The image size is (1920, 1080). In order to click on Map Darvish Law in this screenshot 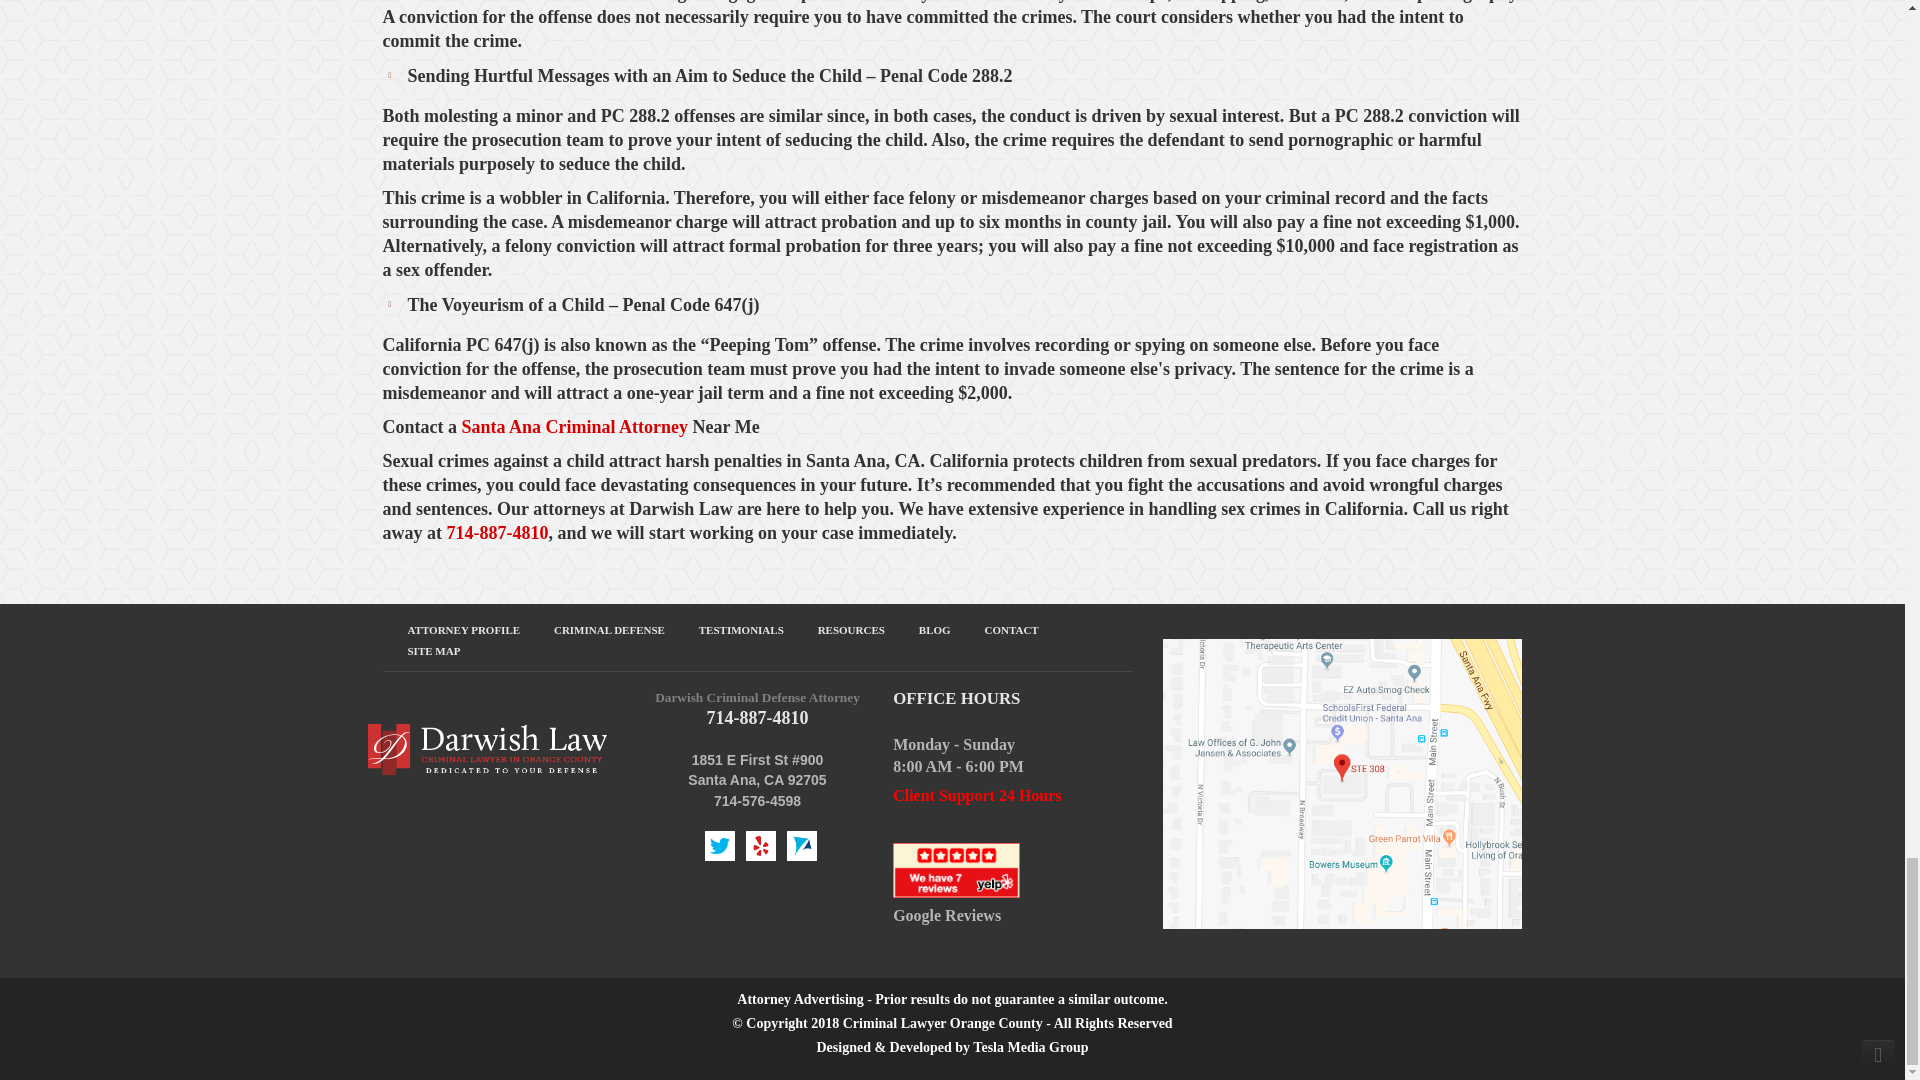, I will do `click(1342, 782)`.